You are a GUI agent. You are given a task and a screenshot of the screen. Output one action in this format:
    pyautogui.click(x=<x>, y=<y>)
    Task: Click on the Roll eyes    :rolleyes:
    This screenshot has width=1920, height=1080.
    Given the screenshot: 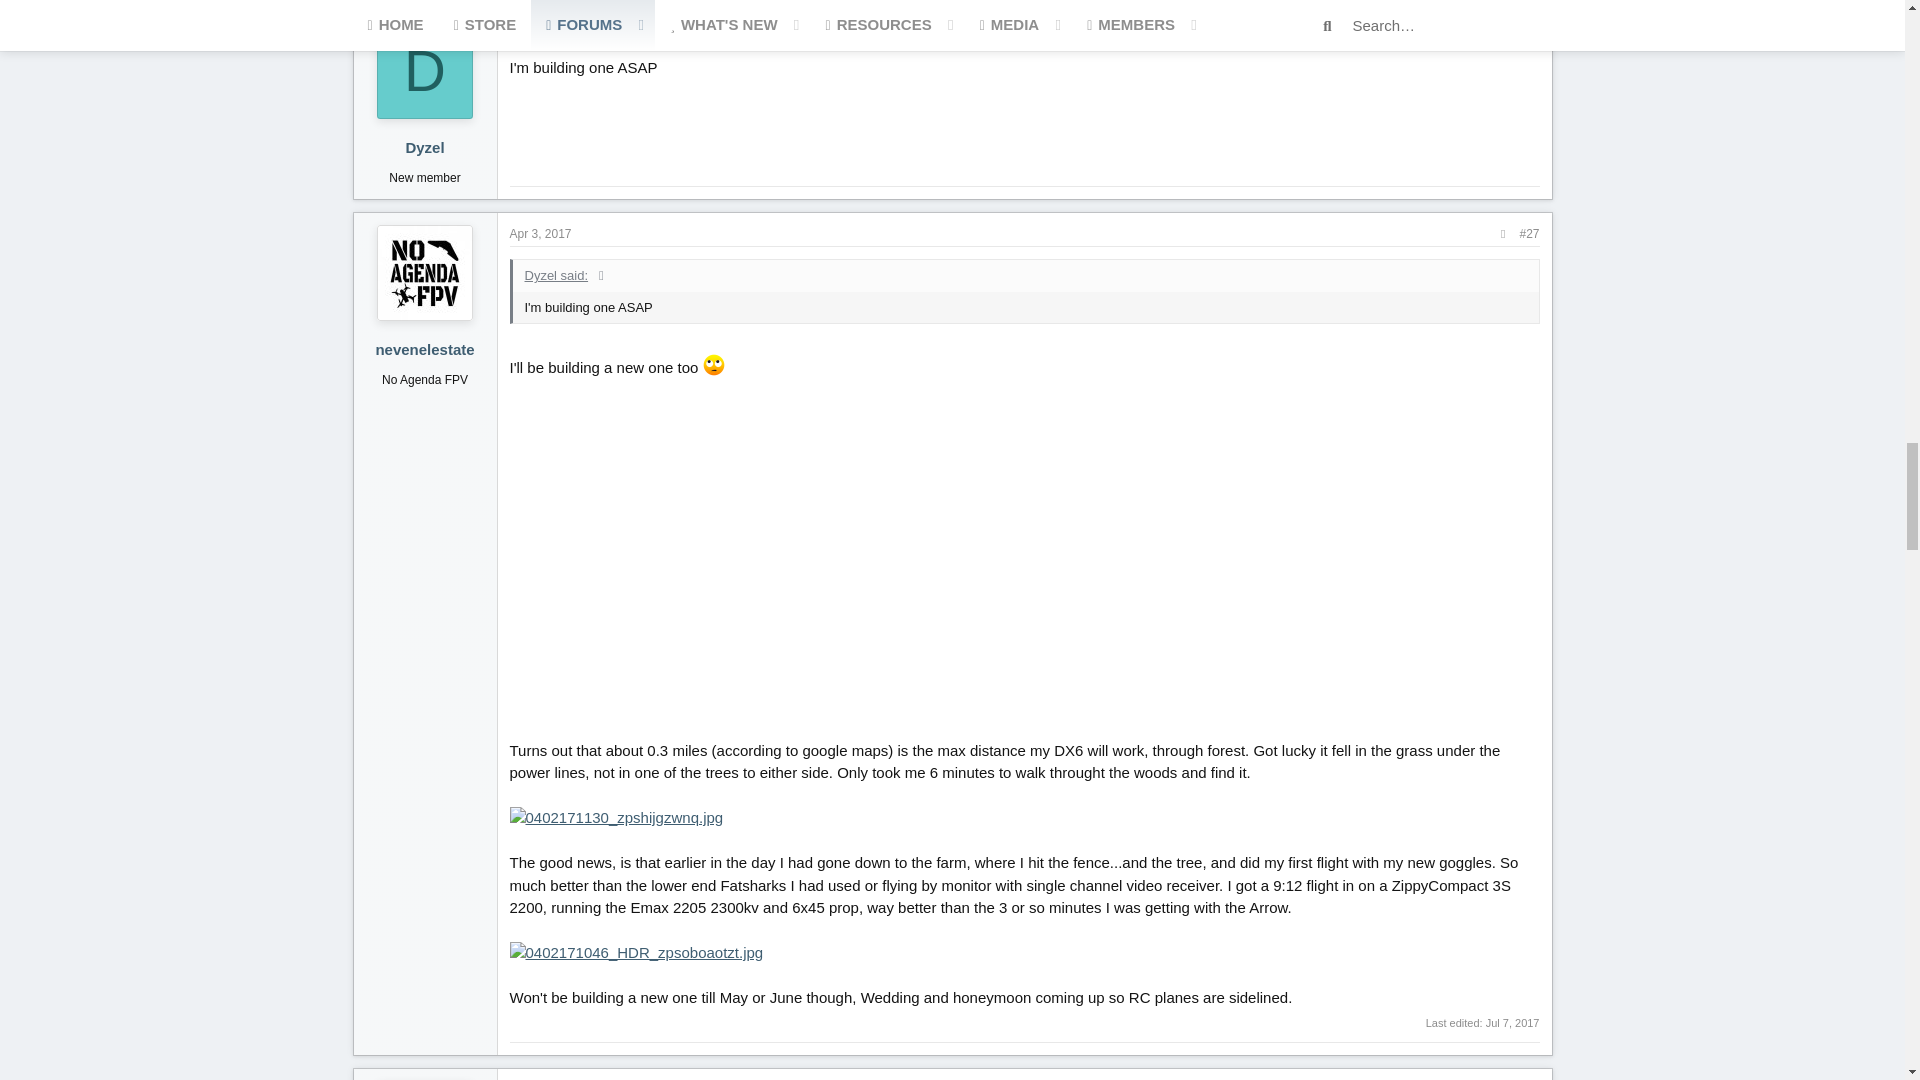 What is the action you would take?
    pyautogui.click(x=714, y=364)
    